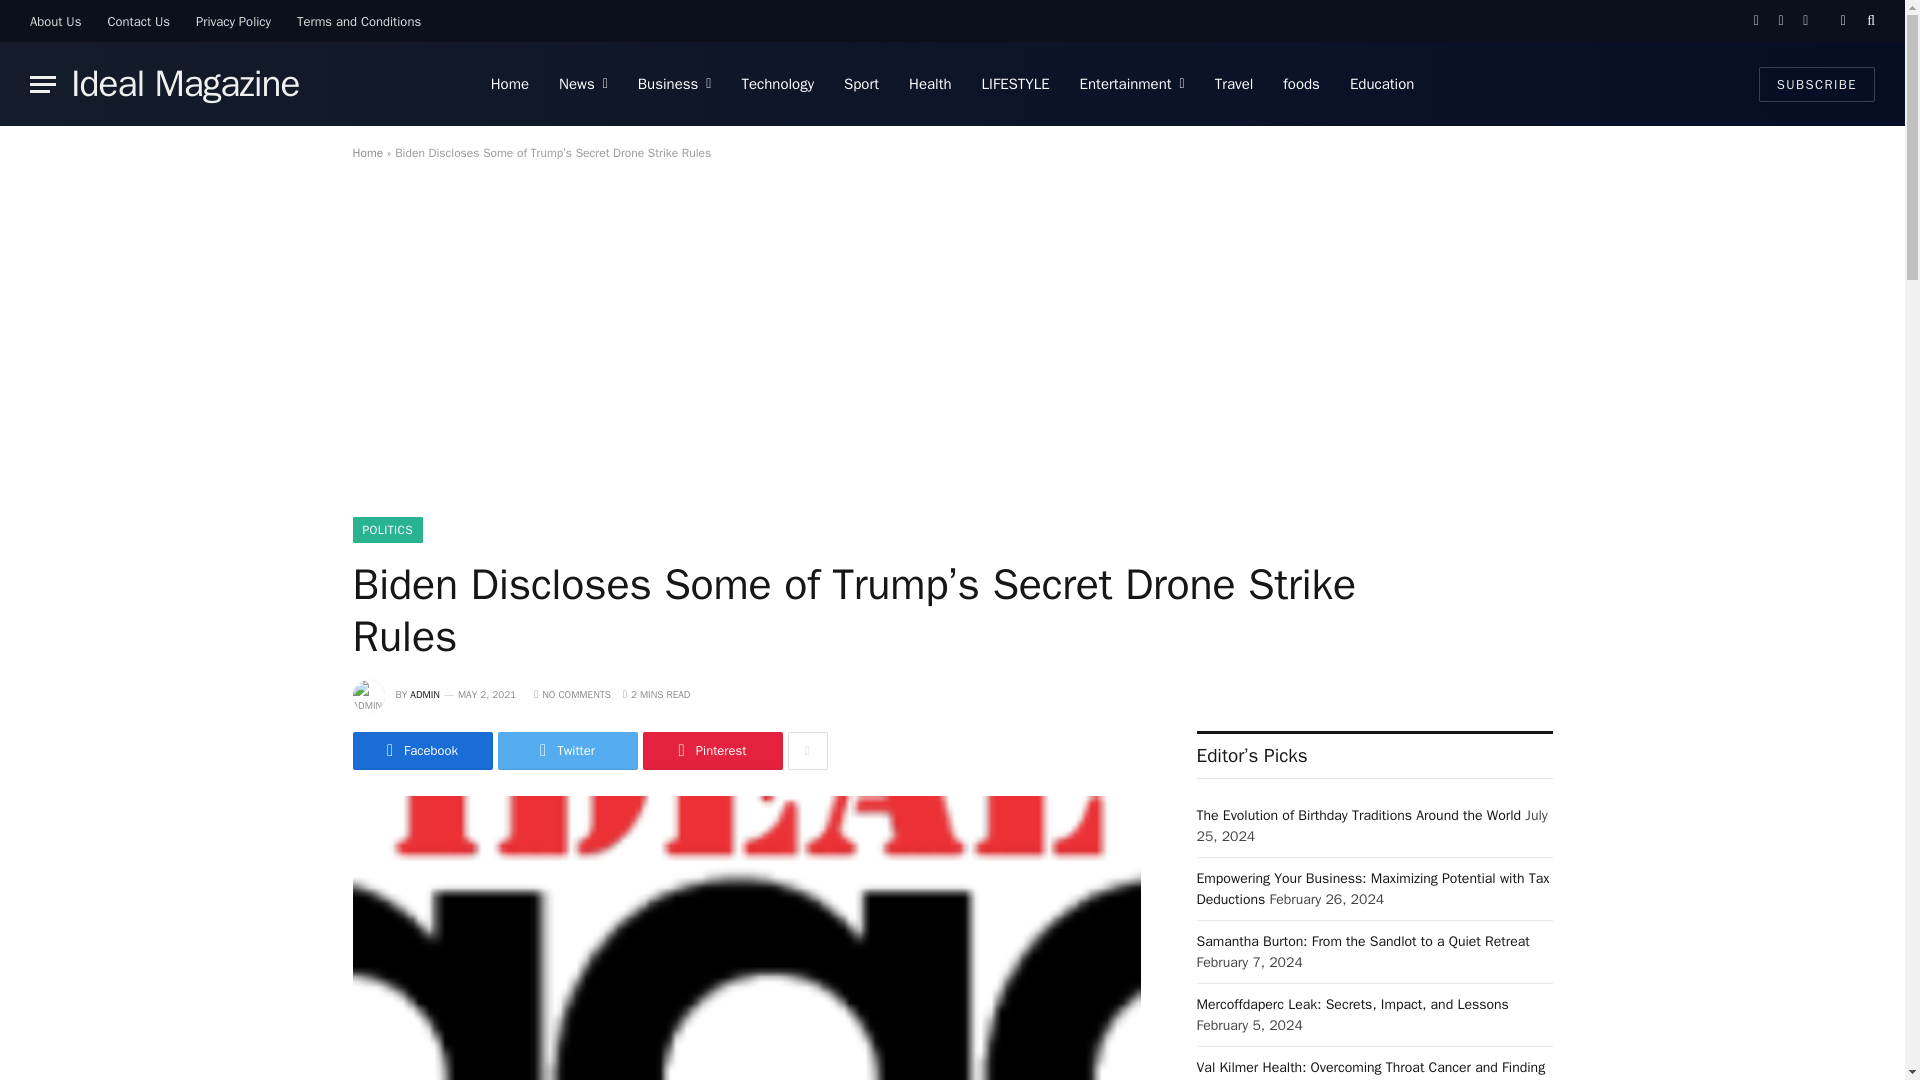  I want to click on Switch to Dark Design - easier on eyes., so click(1842, 21).